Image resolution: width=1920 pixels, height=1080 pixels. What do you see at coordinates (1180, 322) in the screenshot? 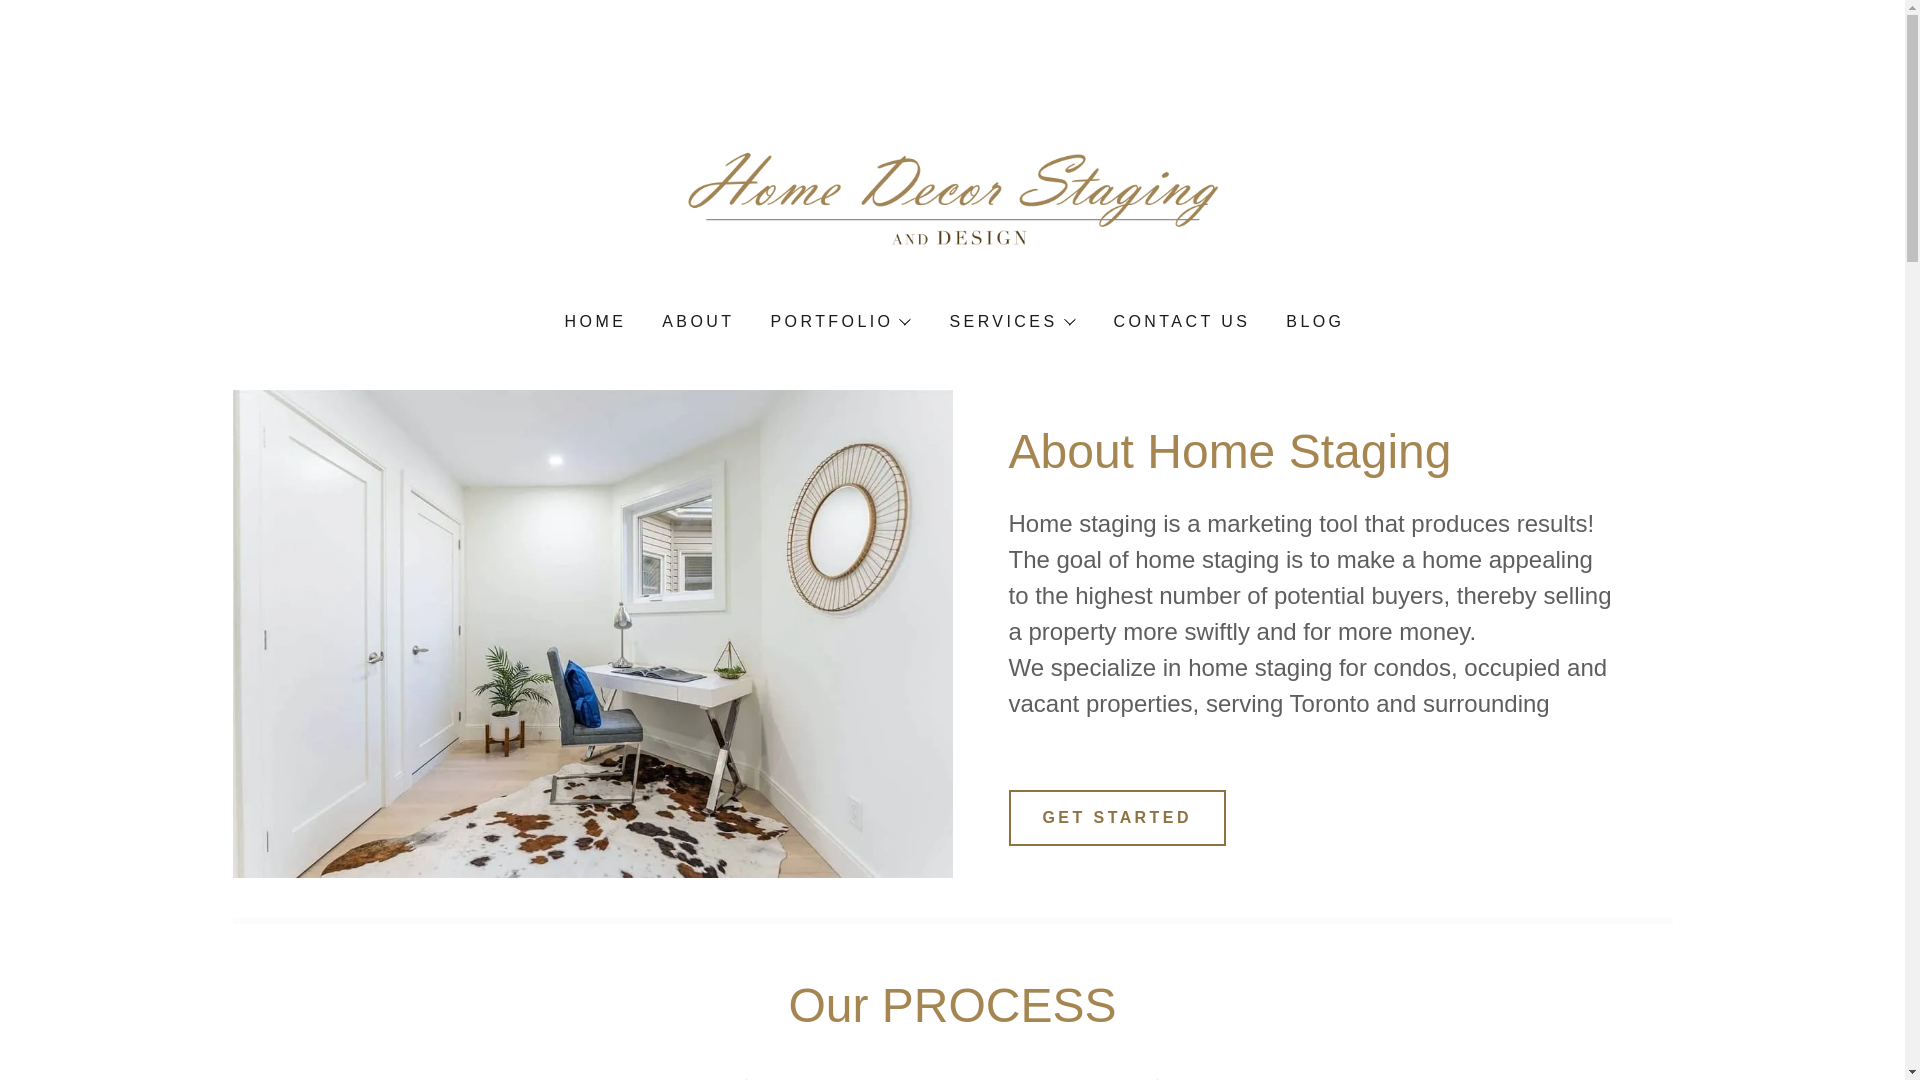
I see `CONTACT US` at bounding box center [1180, 322].